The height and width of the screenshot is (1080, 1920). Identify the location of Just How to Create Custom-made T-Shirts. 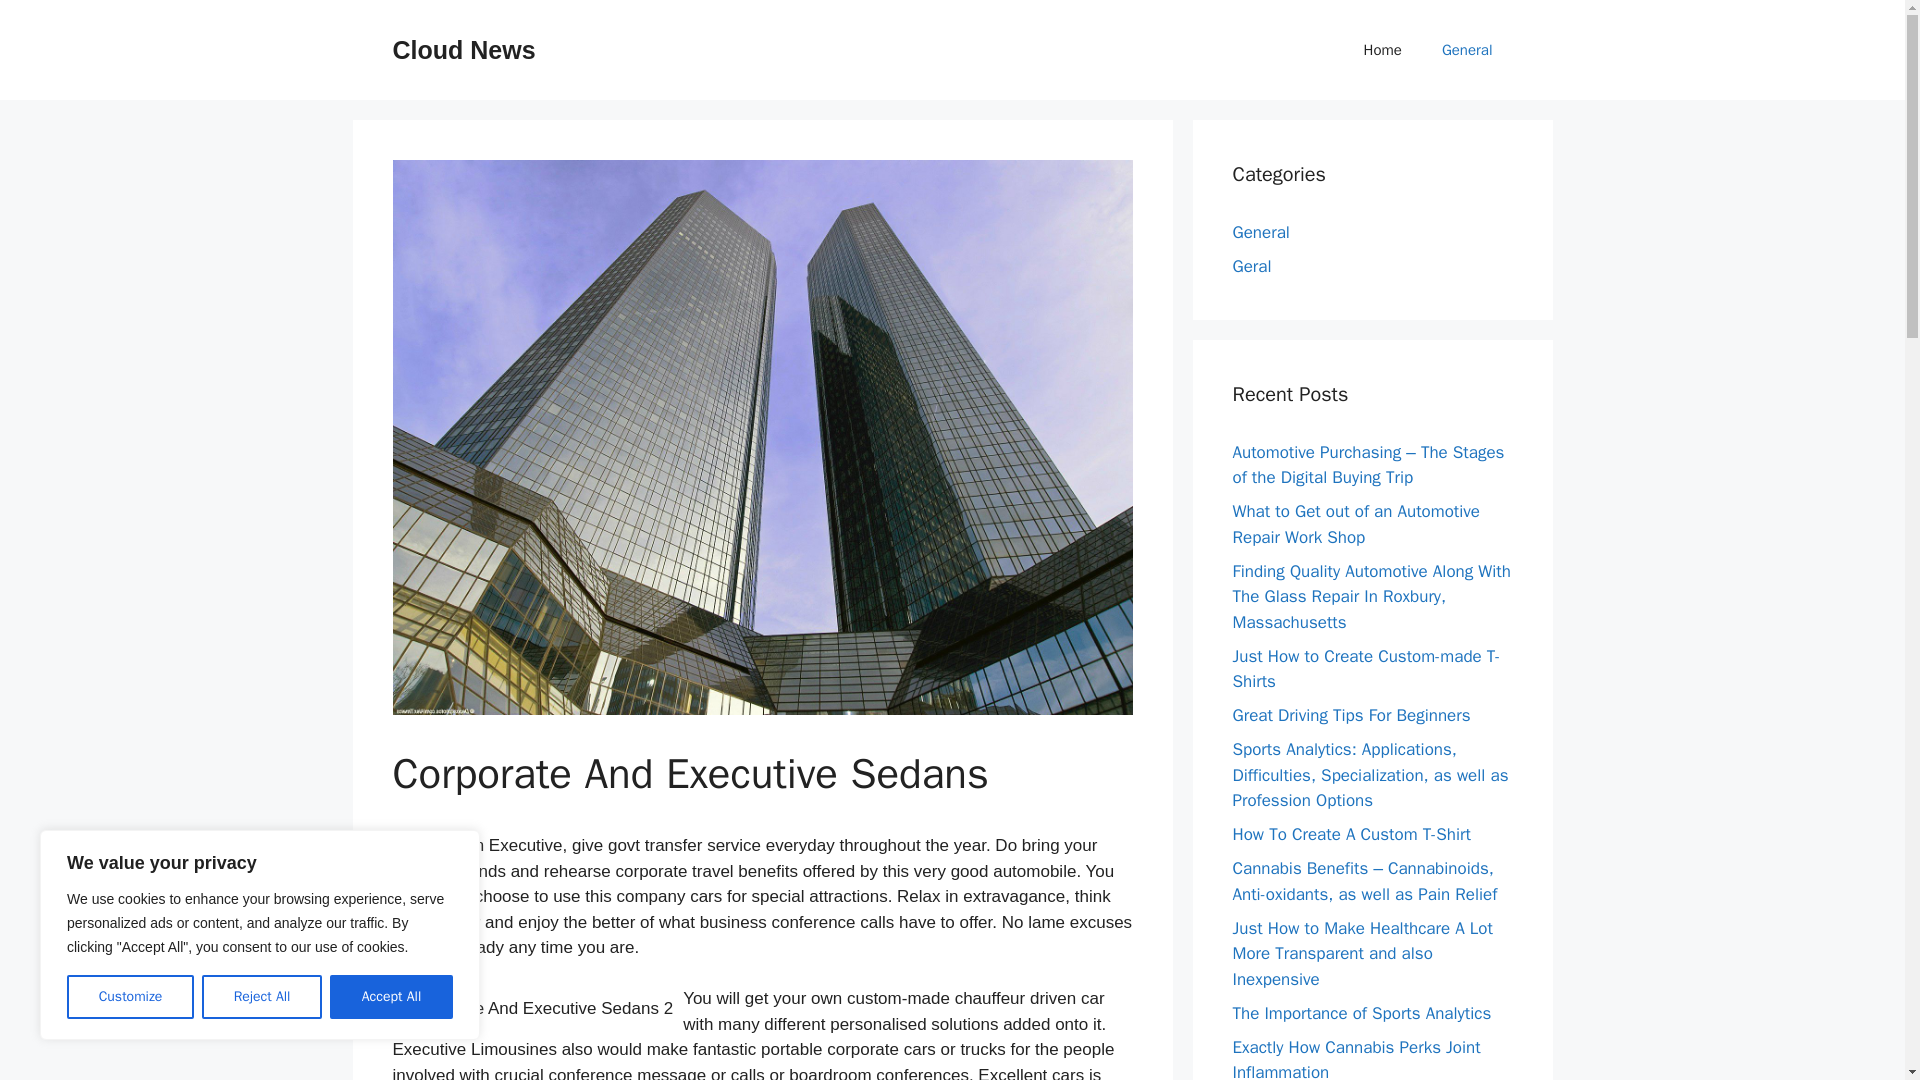
(1366, 669).